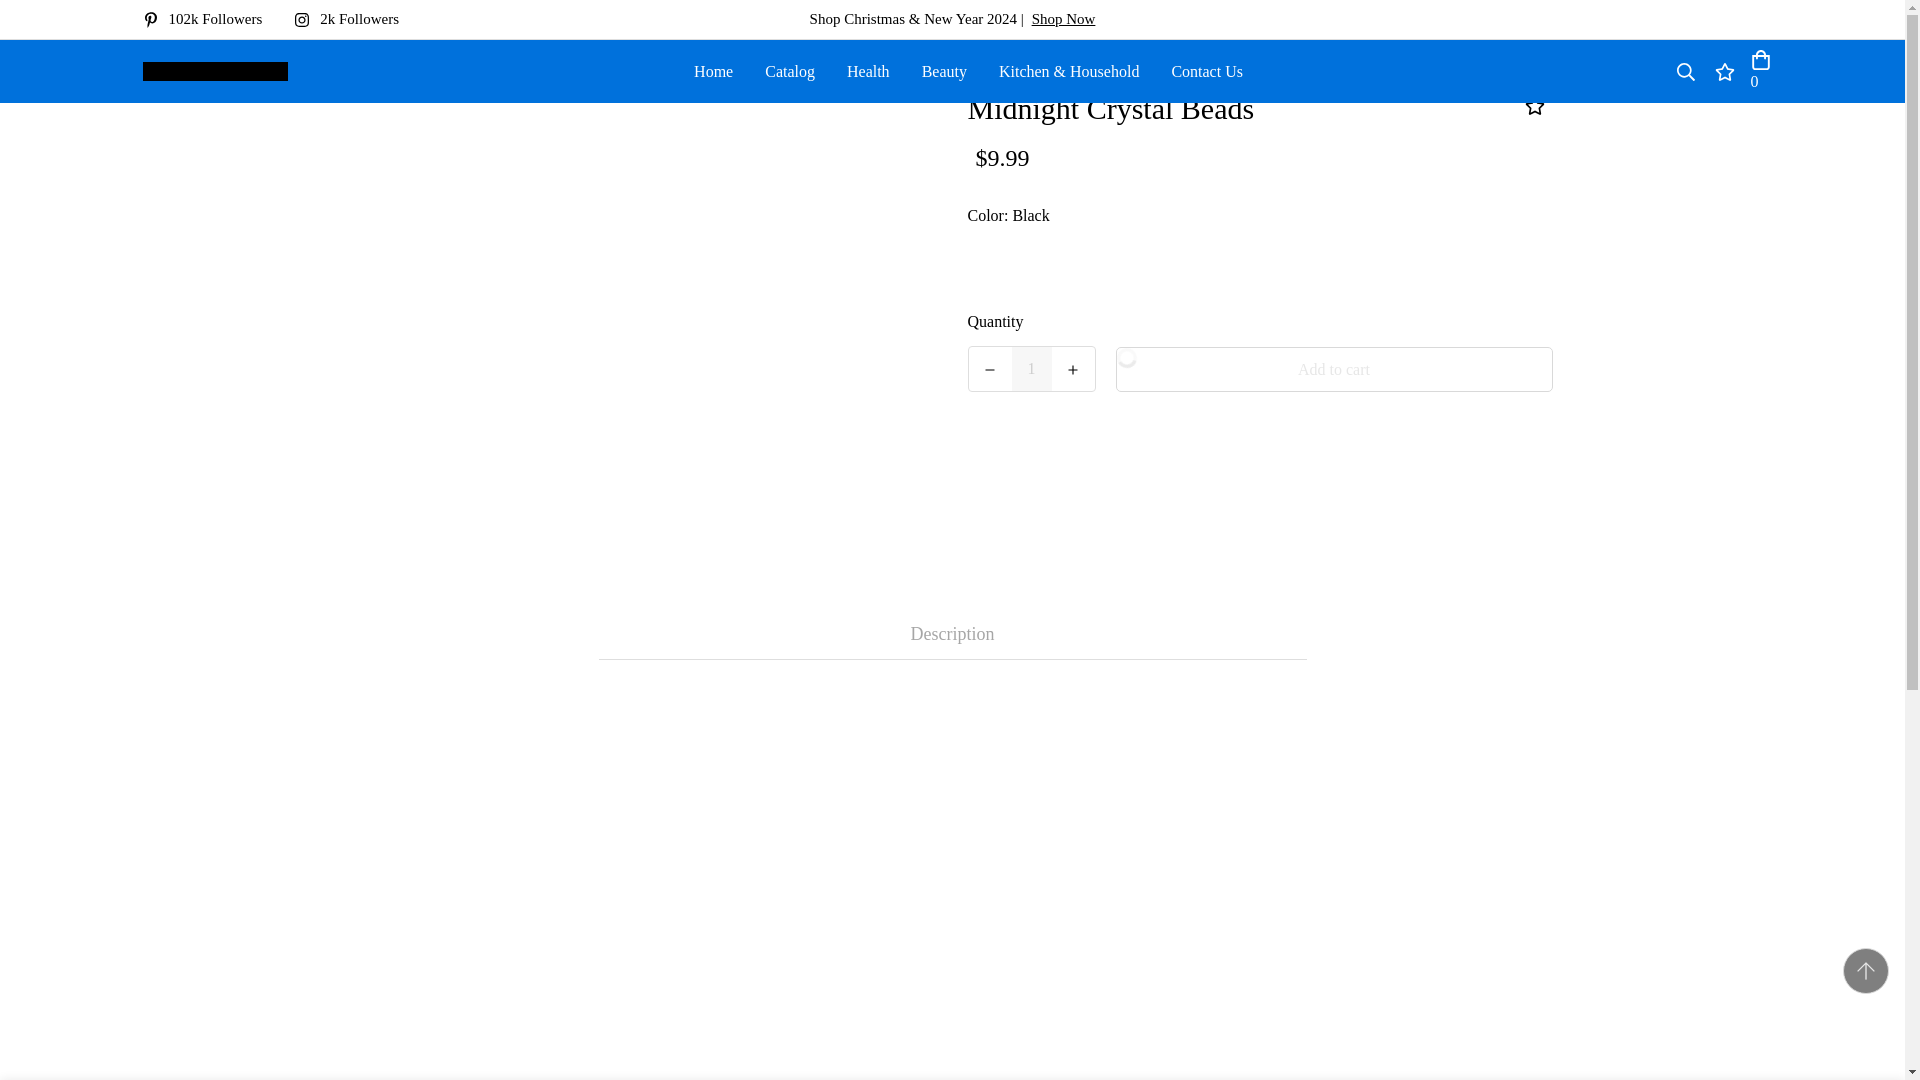 The width and height of the screenshot is (1920, 1080). What do you see at coordinates (354, 19) in the screenshot?
I see `2k Followers` at bounding box center [354, 19].